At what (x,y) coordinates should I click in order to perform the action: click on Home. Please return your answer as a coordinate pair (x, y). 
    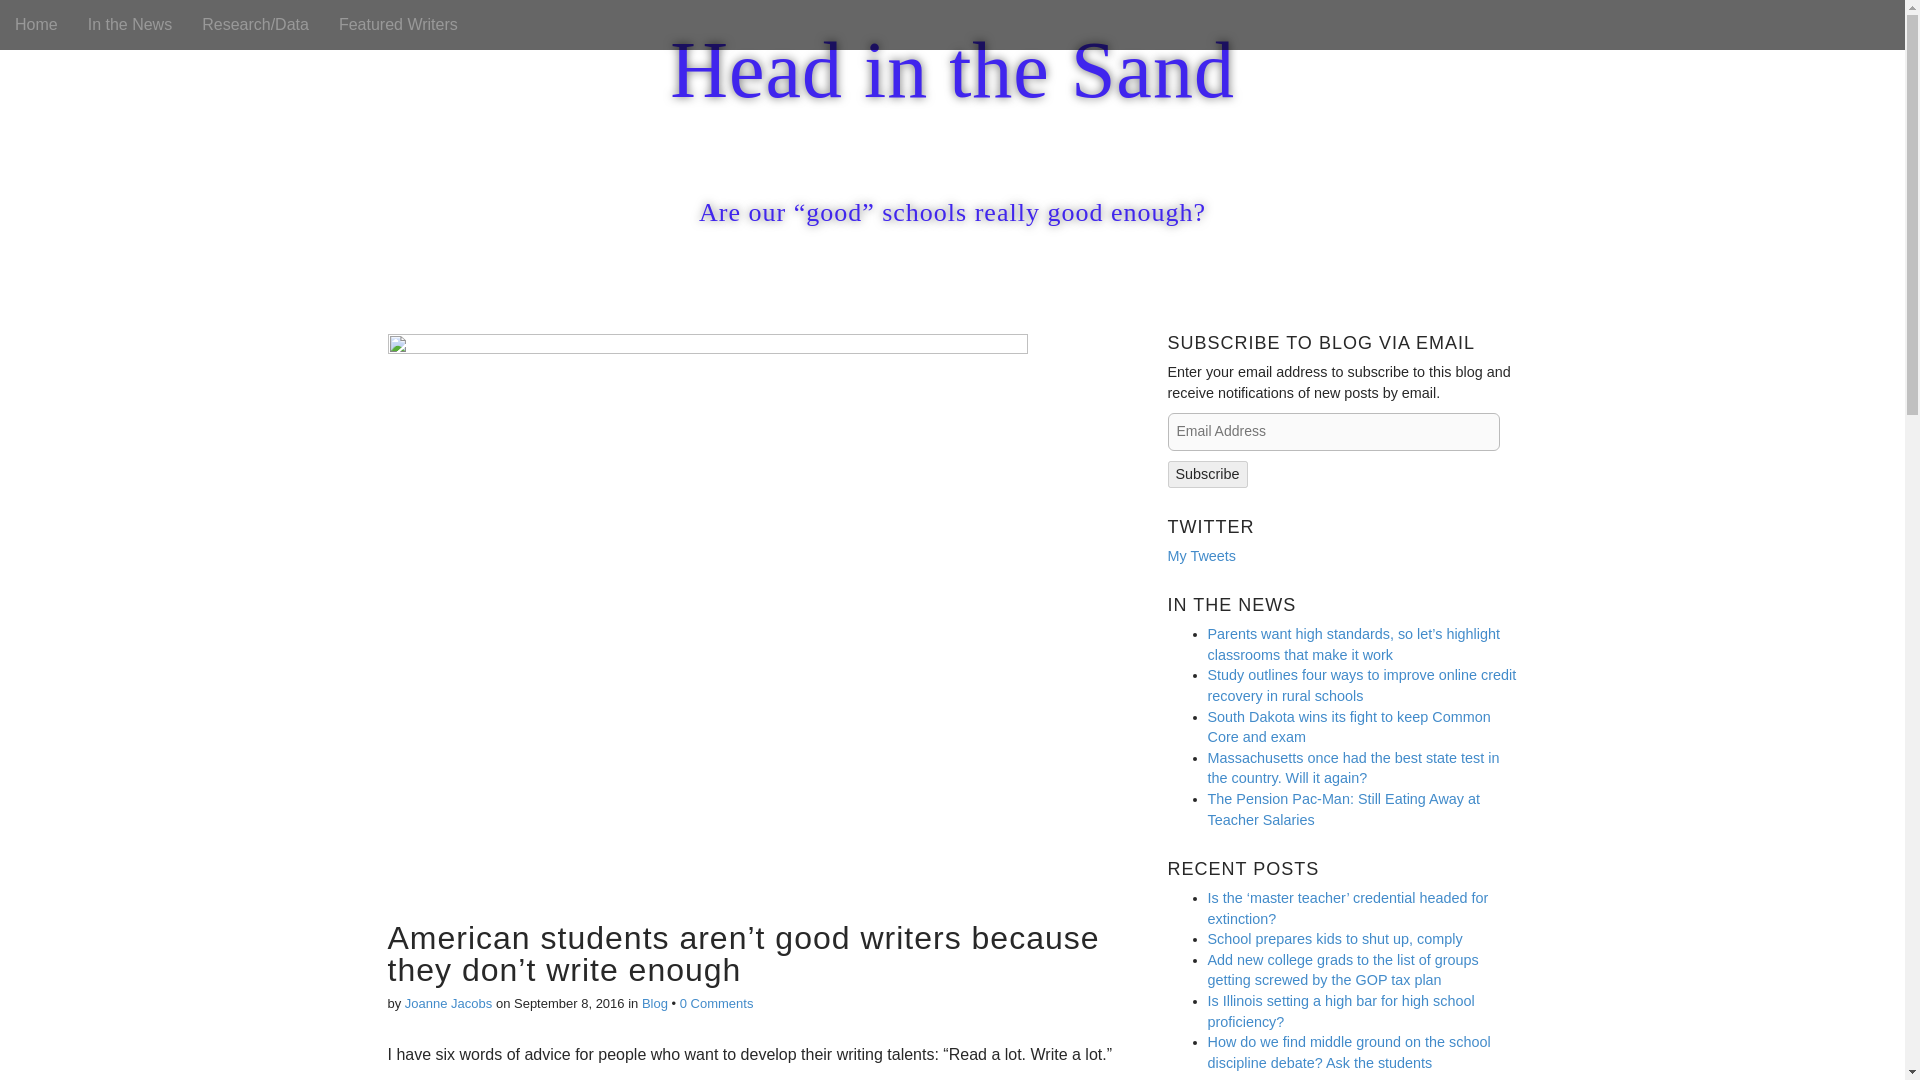
    Looking at the image, I should click on (36, 24).